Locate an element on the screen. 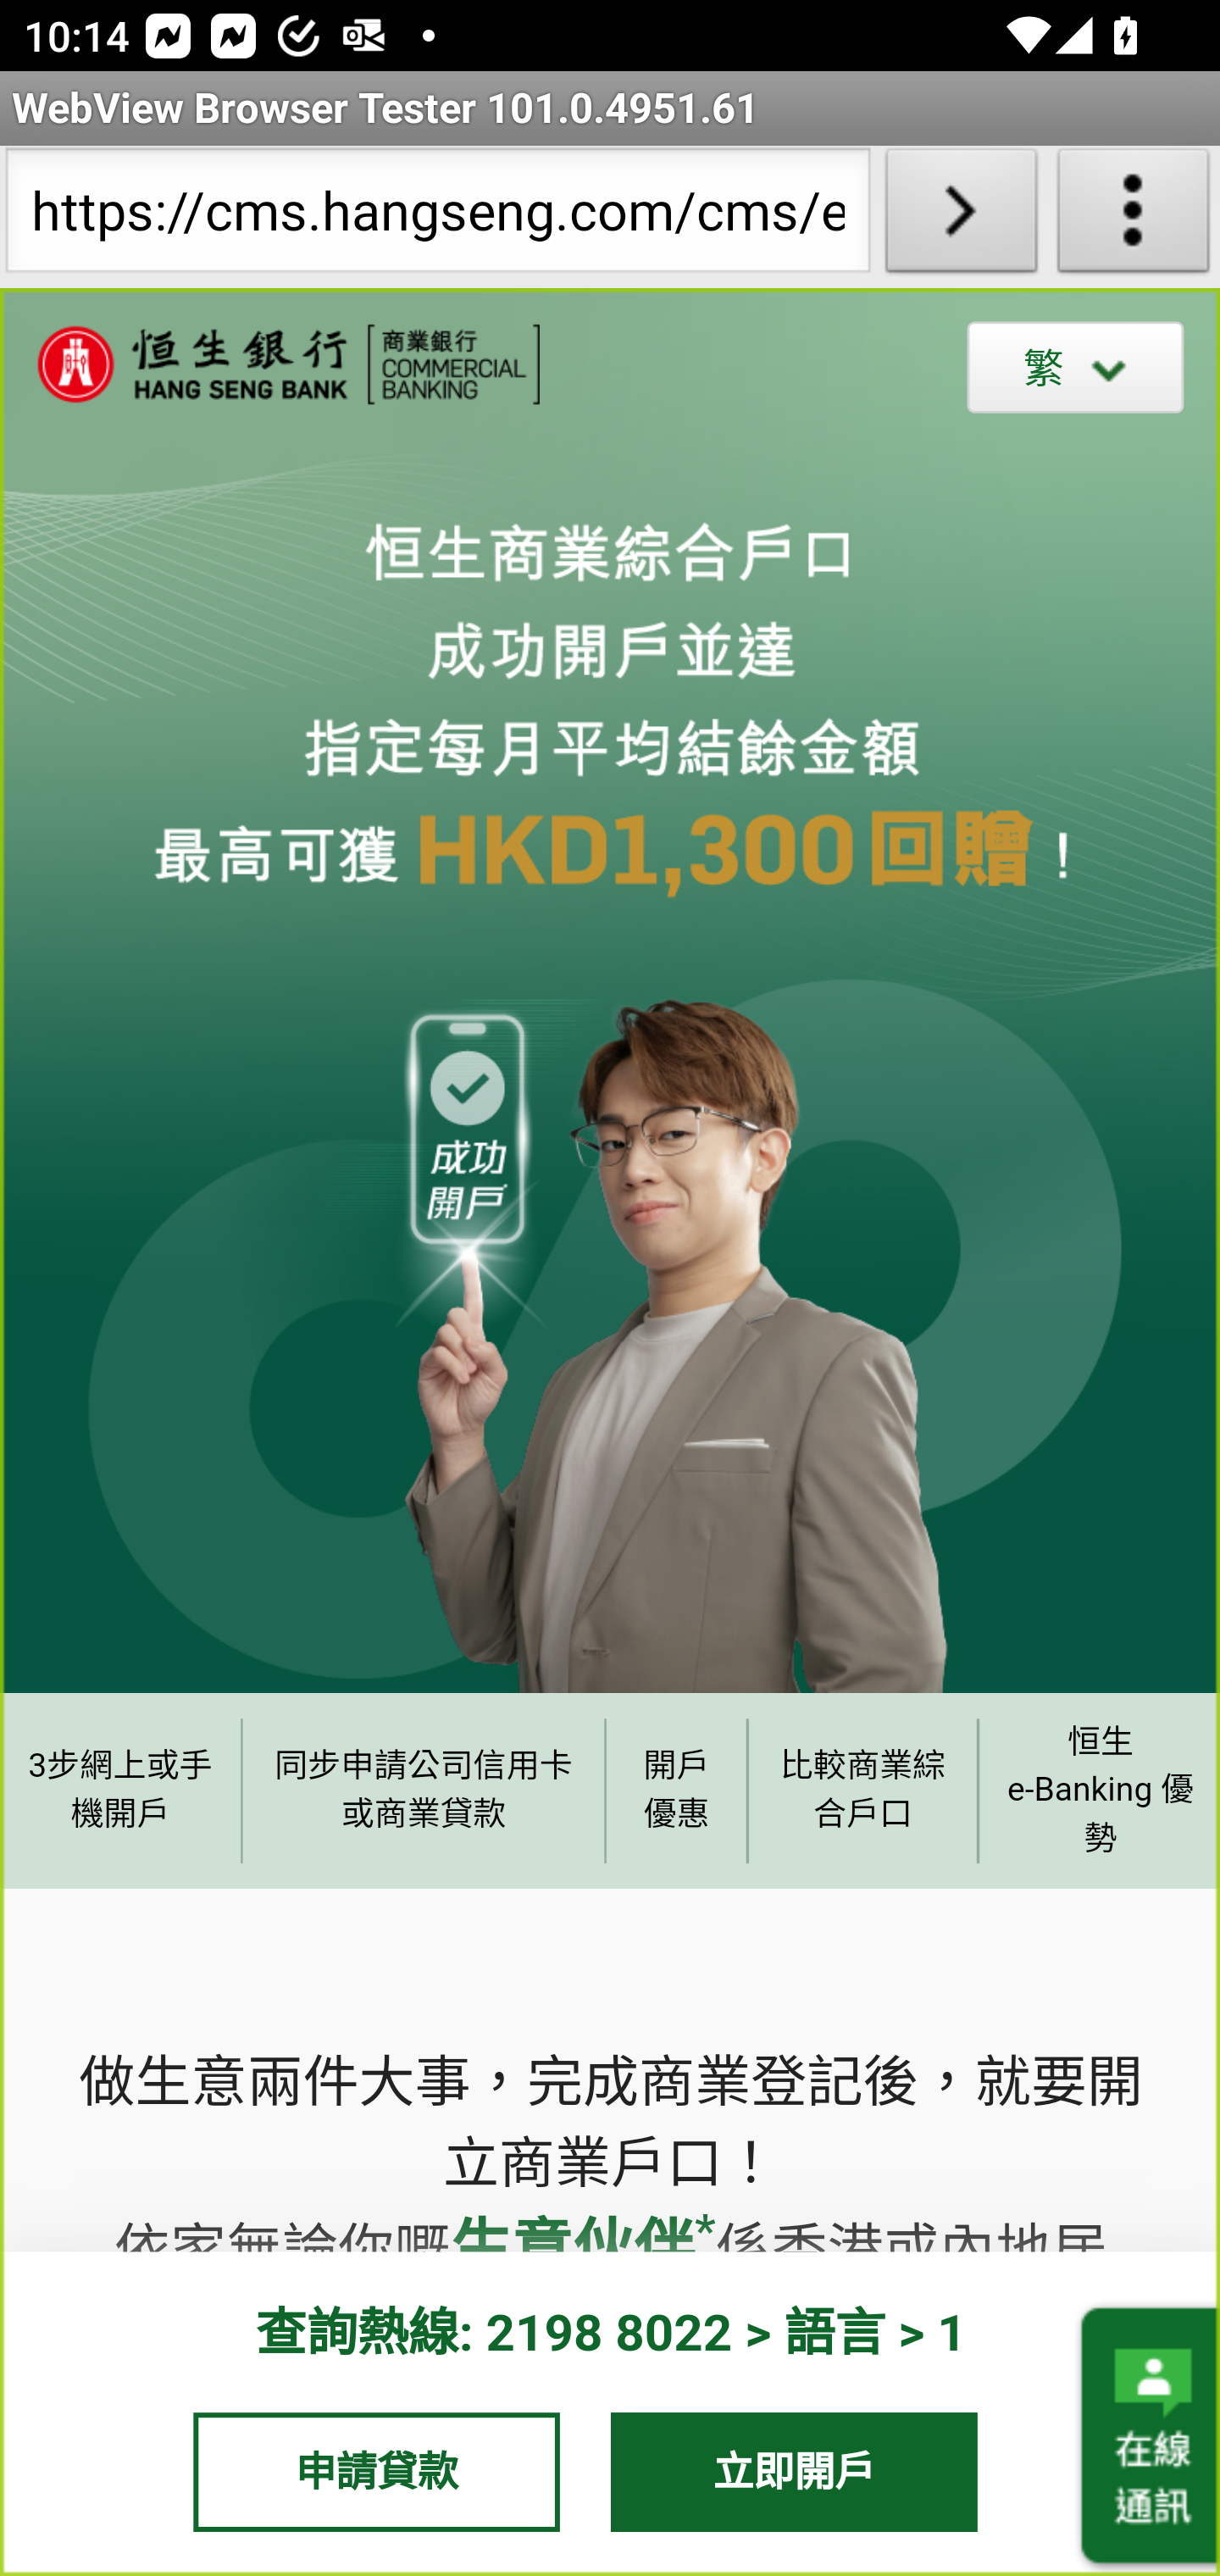  申請貸款 is located at coordinates (376, 2471).